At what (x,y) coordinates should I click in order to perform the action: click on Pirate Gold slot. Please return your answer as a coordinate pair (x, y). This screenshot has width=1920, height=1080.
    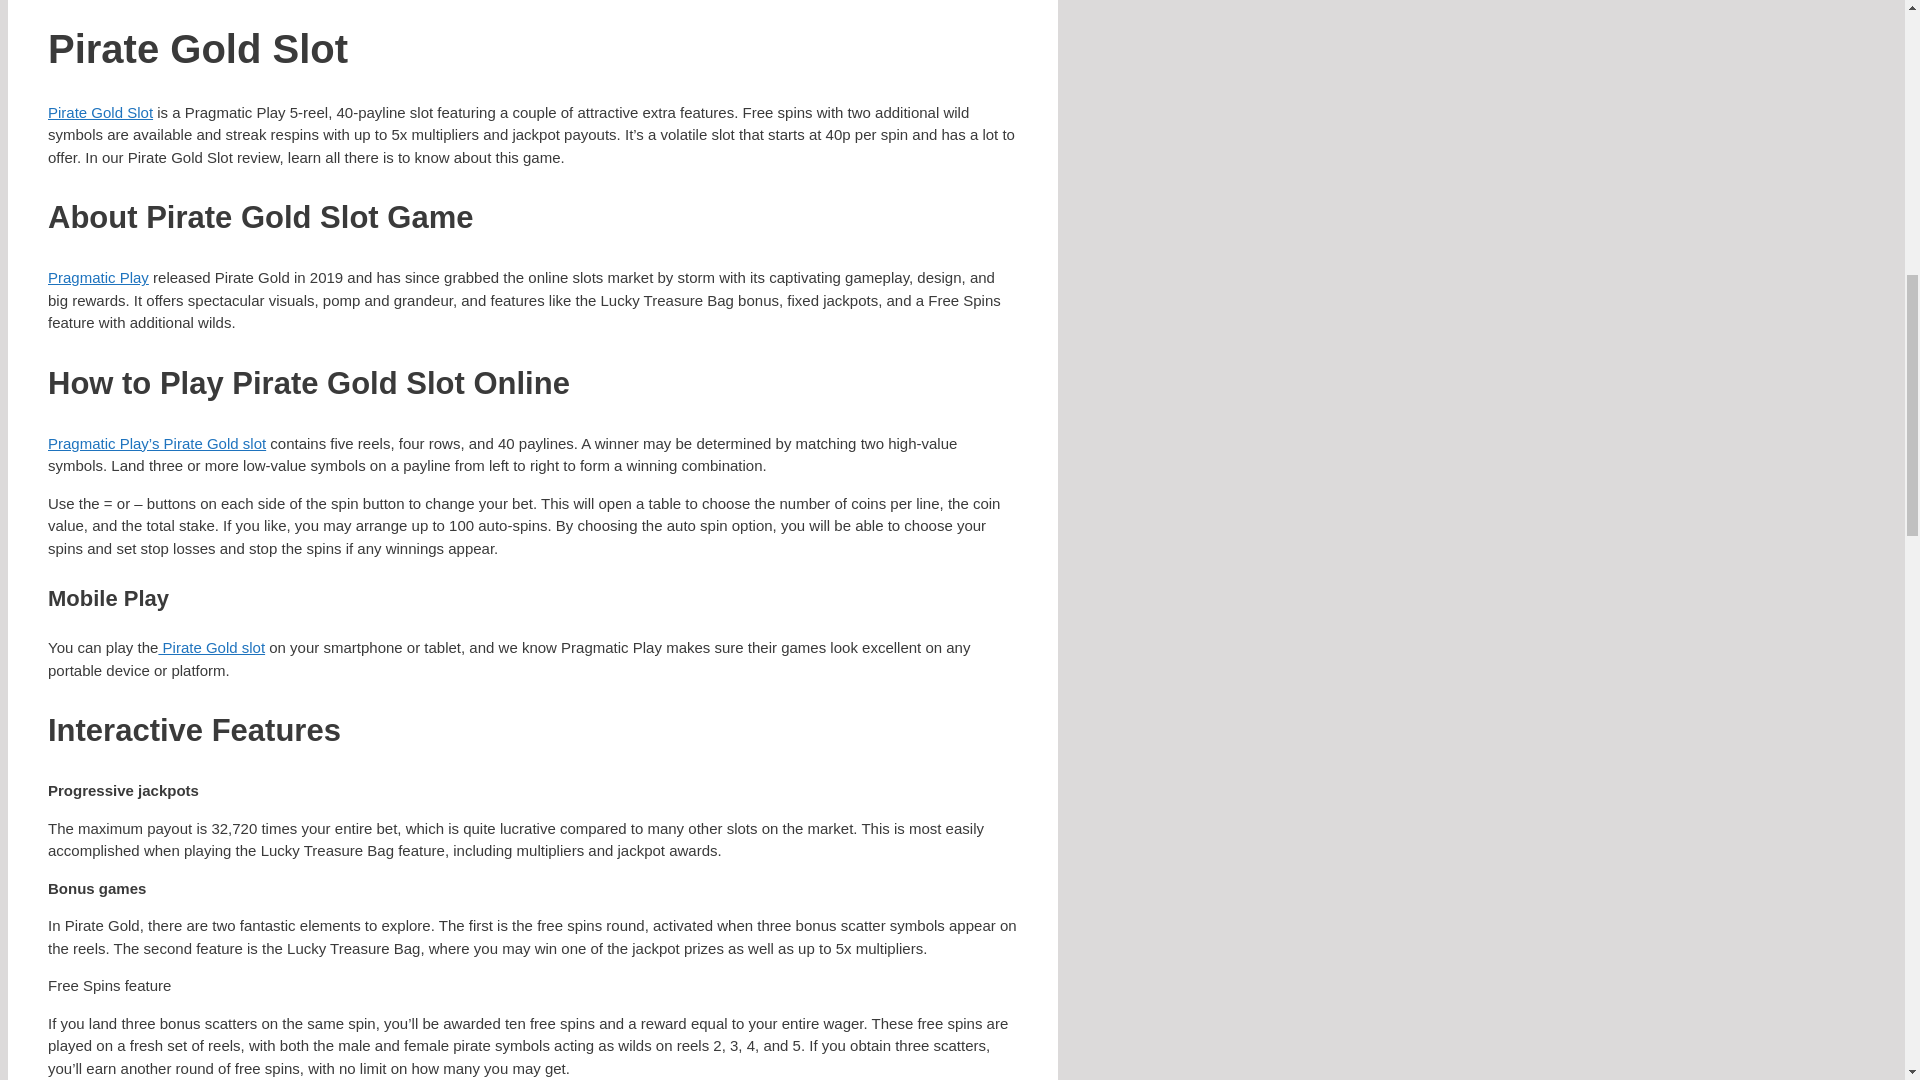
    Looking at the image, I should click on (210, 647).